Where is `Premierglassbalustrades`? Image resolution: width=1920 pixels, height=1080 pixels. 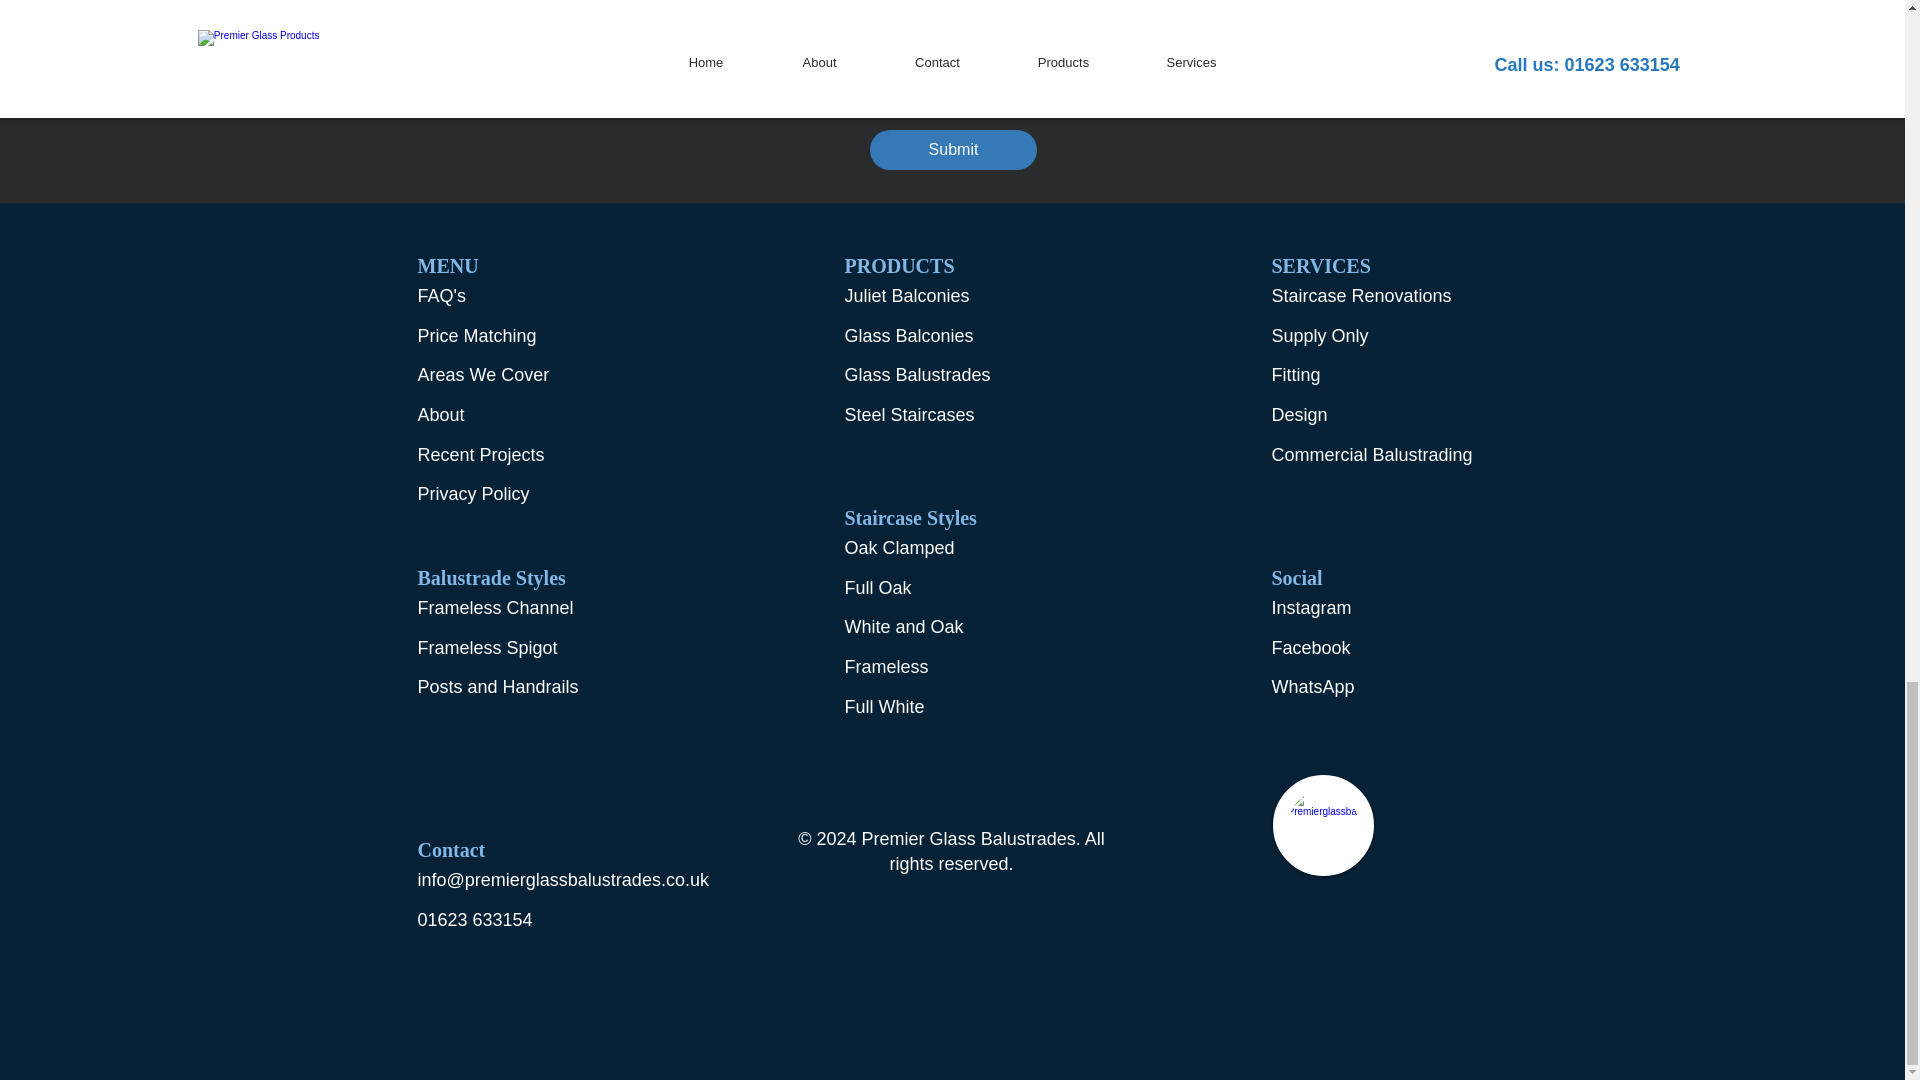
Premierglassbalustrades is located at coordinates (1322, 825).